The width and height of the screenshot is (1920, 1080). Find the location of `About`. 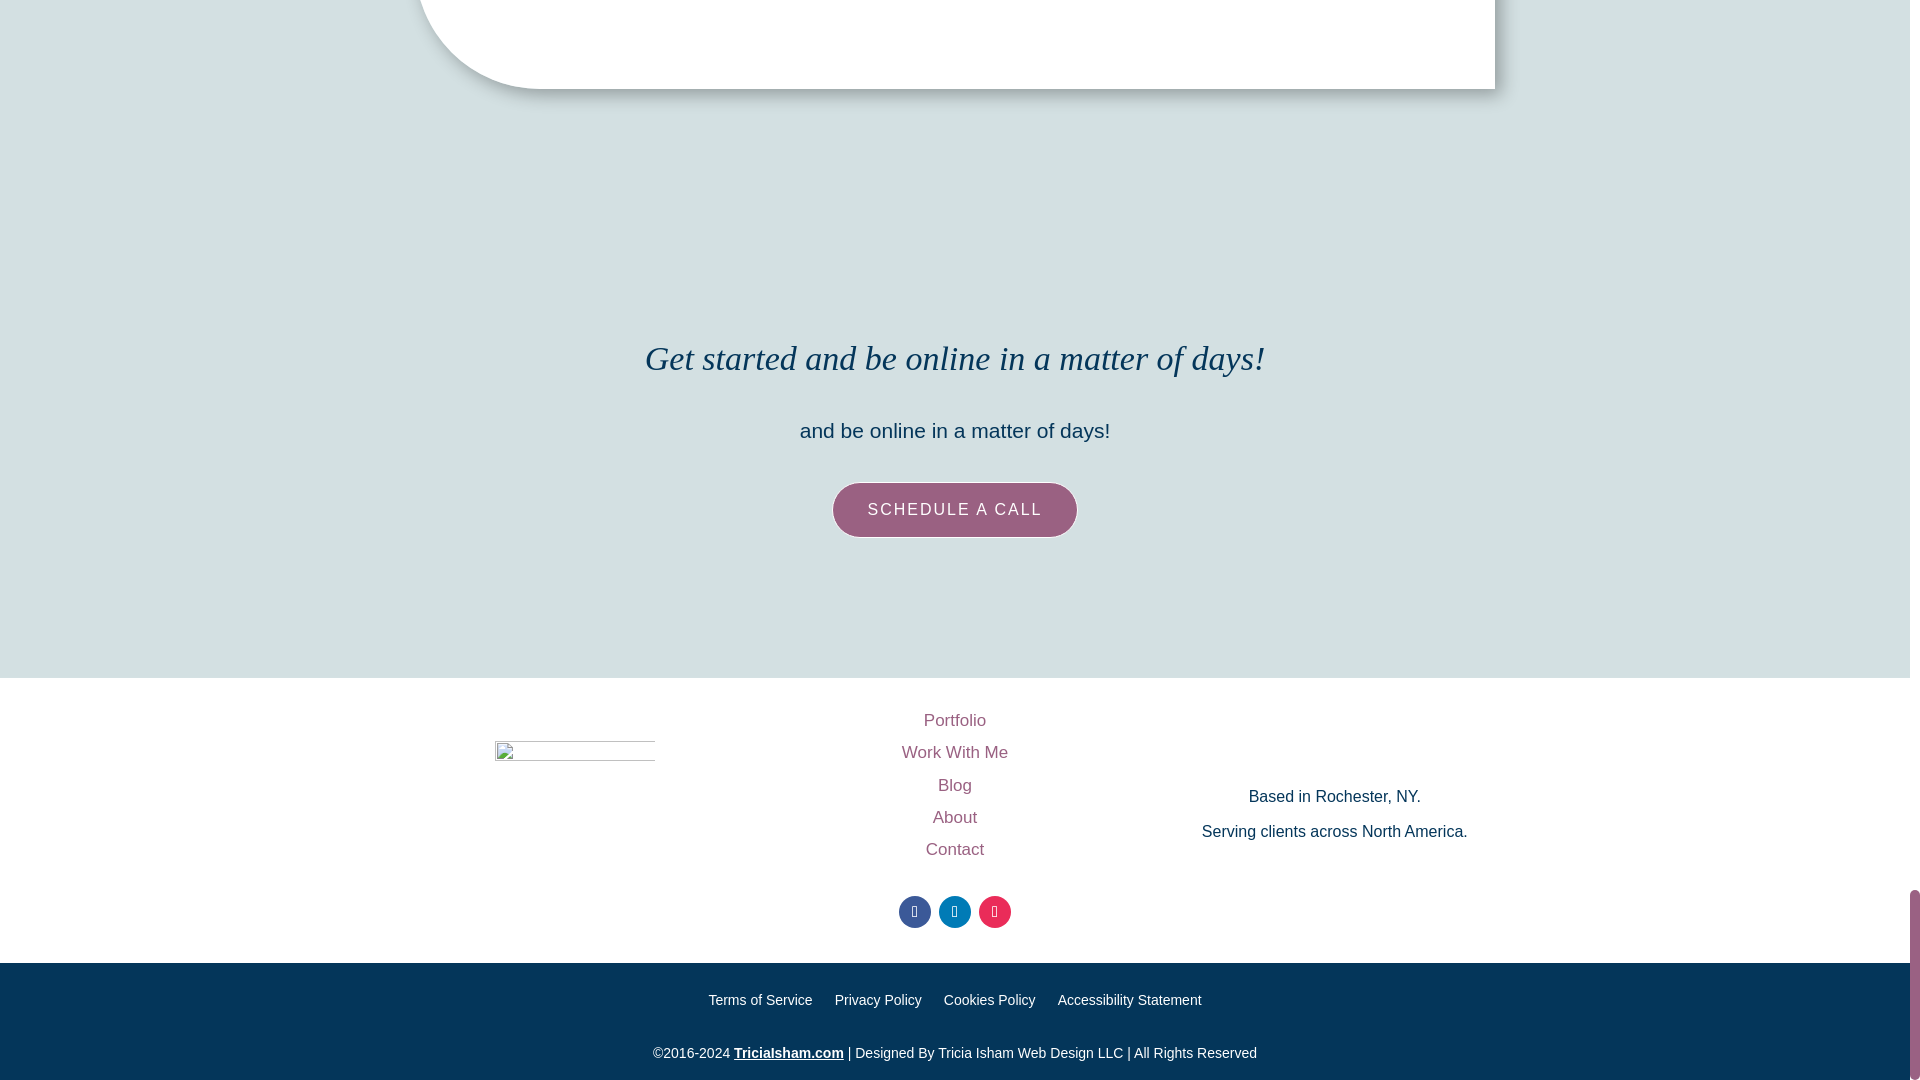

About is located at coordinates (955, 817).